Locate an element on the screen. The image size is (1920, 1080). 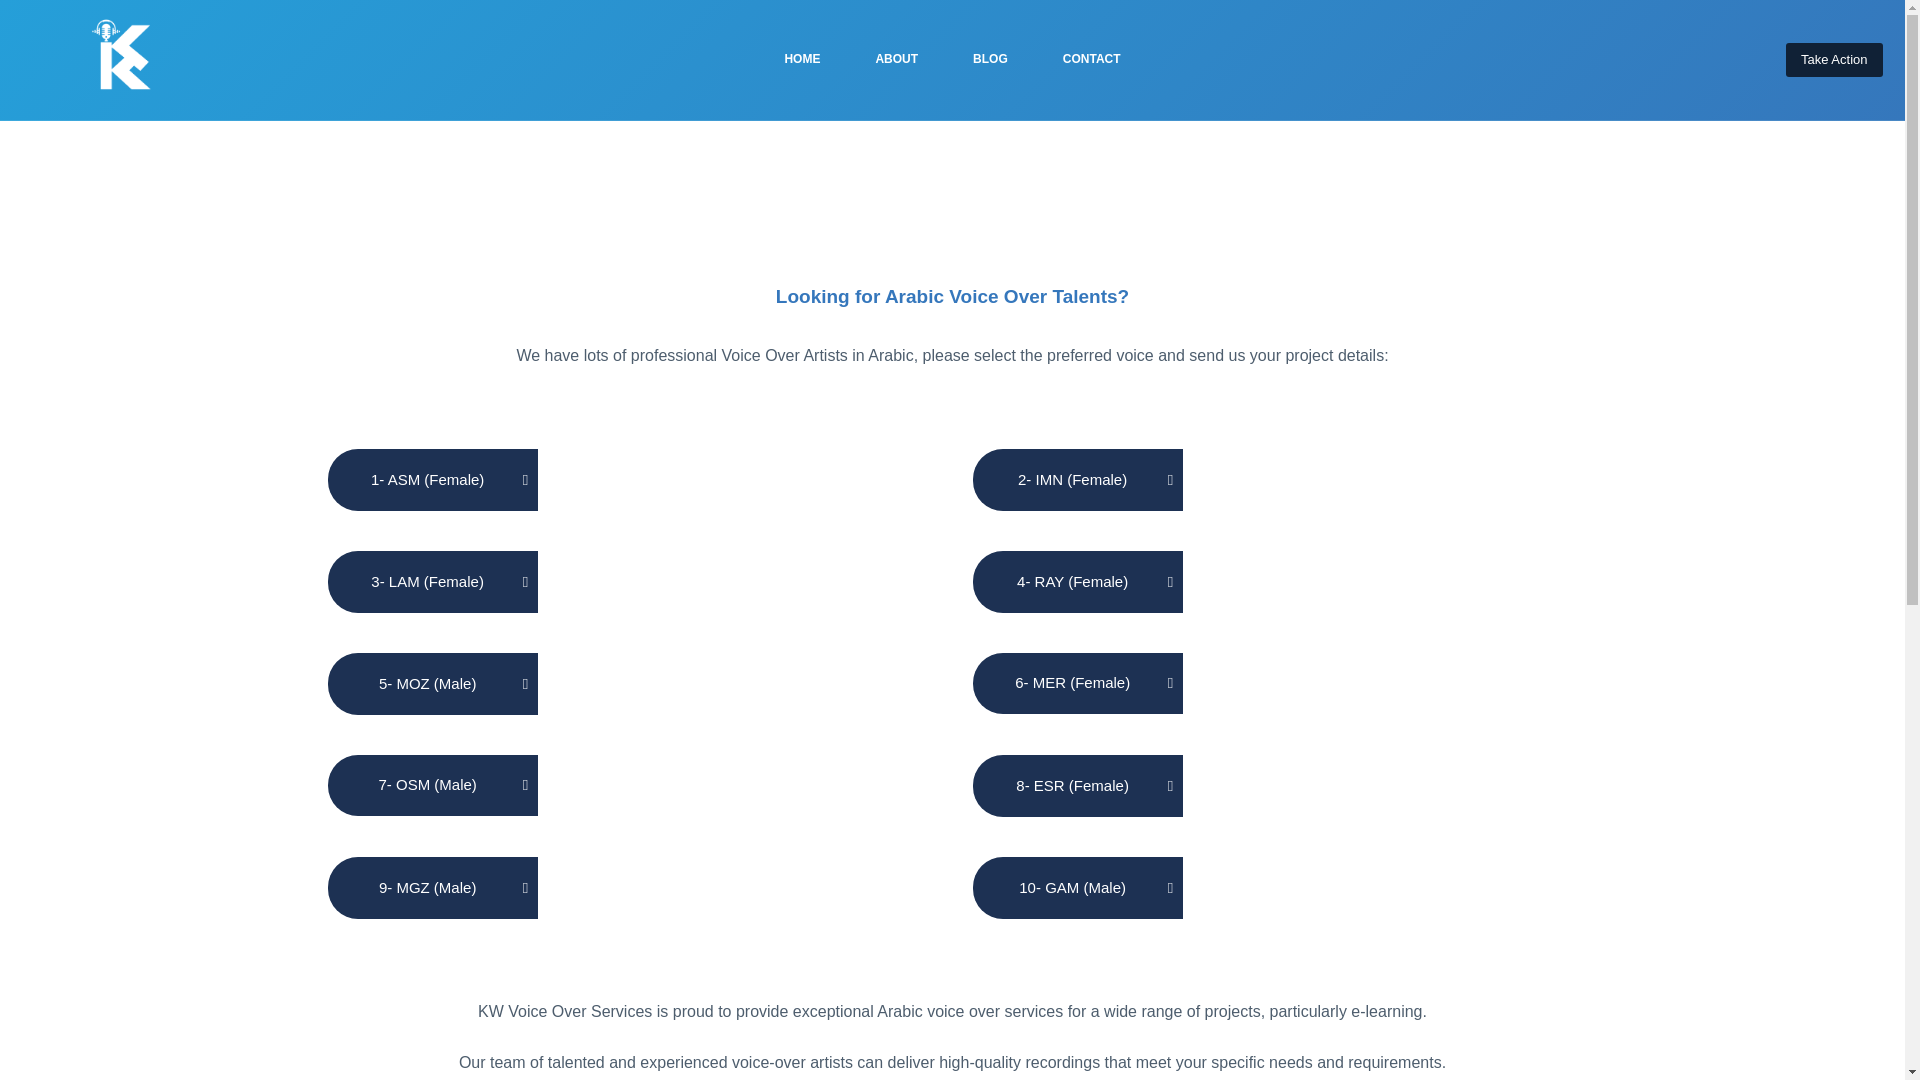
BLOG is located at coordinates (991, 60).